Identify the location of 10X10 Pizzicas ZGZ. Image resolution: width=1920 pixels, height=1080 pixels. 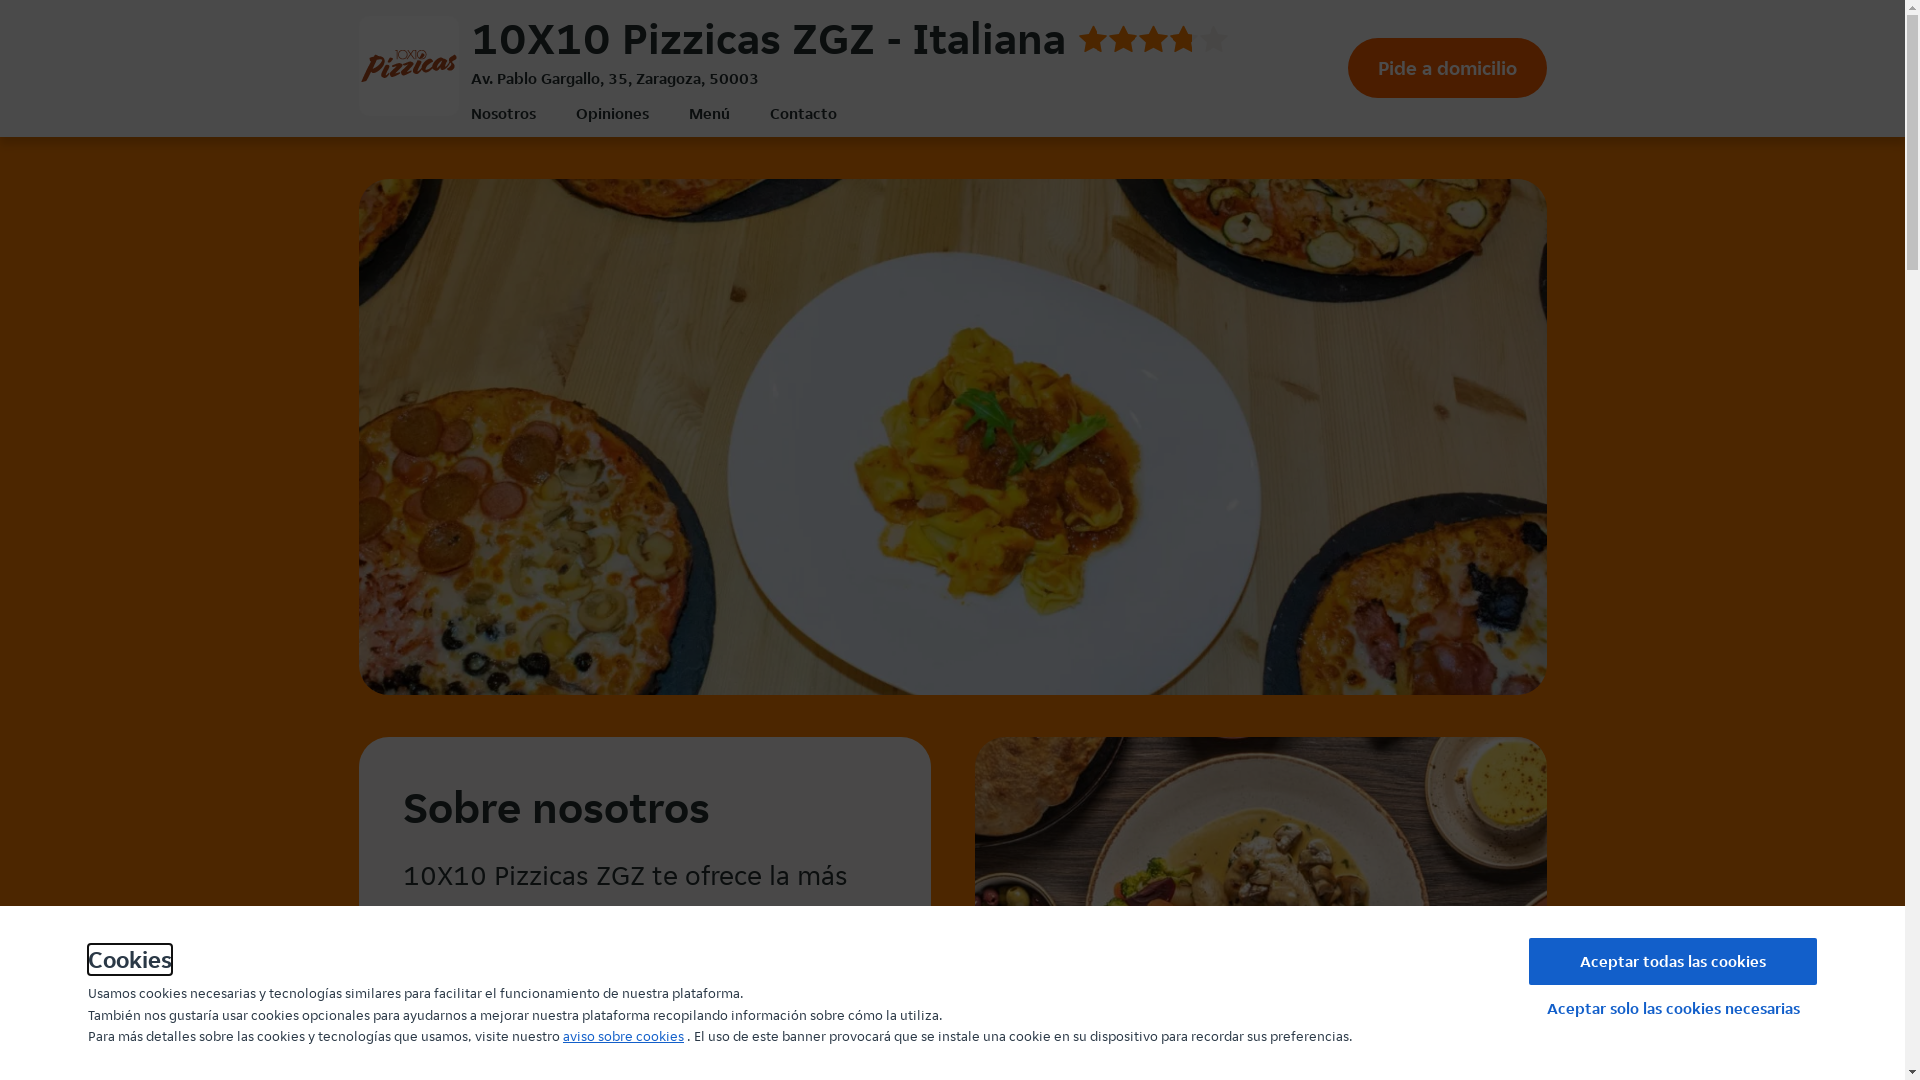
(408, 66).